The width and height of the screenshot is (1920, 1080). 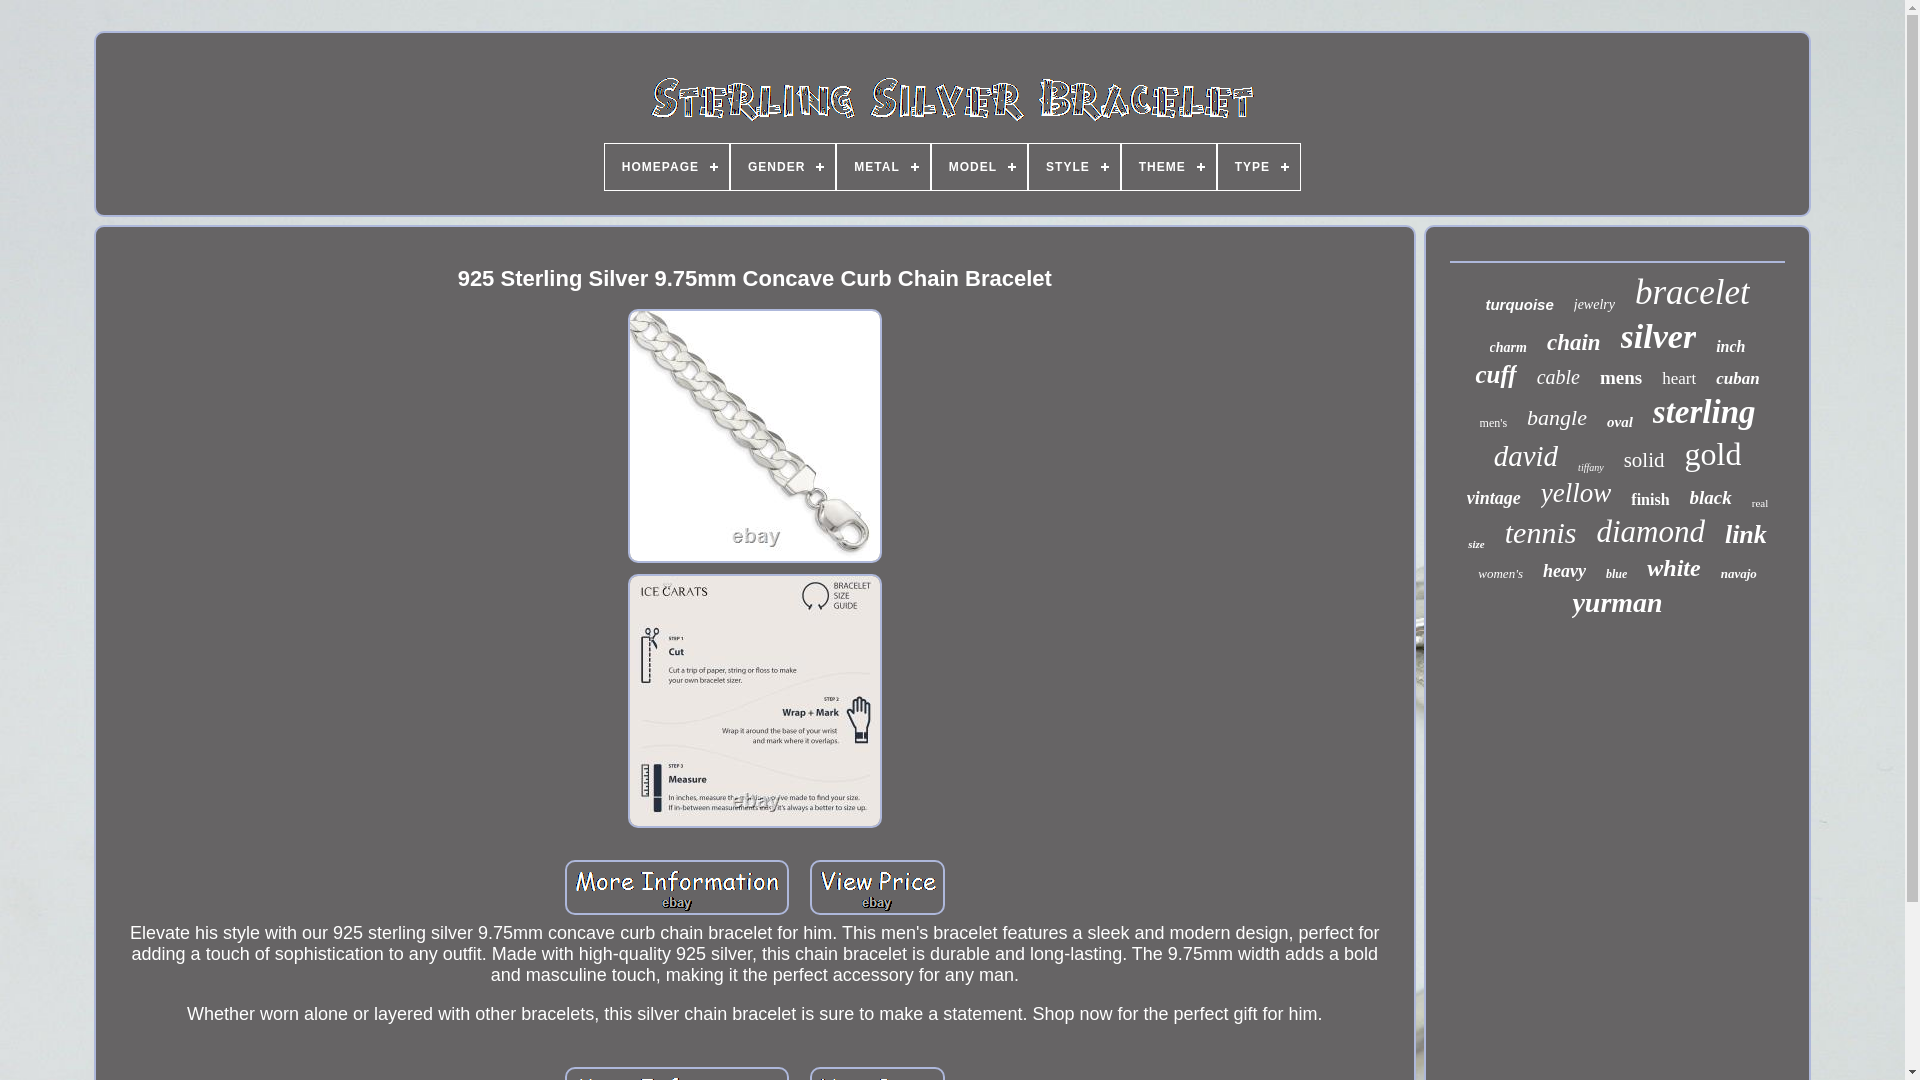 I want to click on 925 Sterling Silver 9.75mm Concave Curb Chain Bracelet, so click(x=877, y=886).